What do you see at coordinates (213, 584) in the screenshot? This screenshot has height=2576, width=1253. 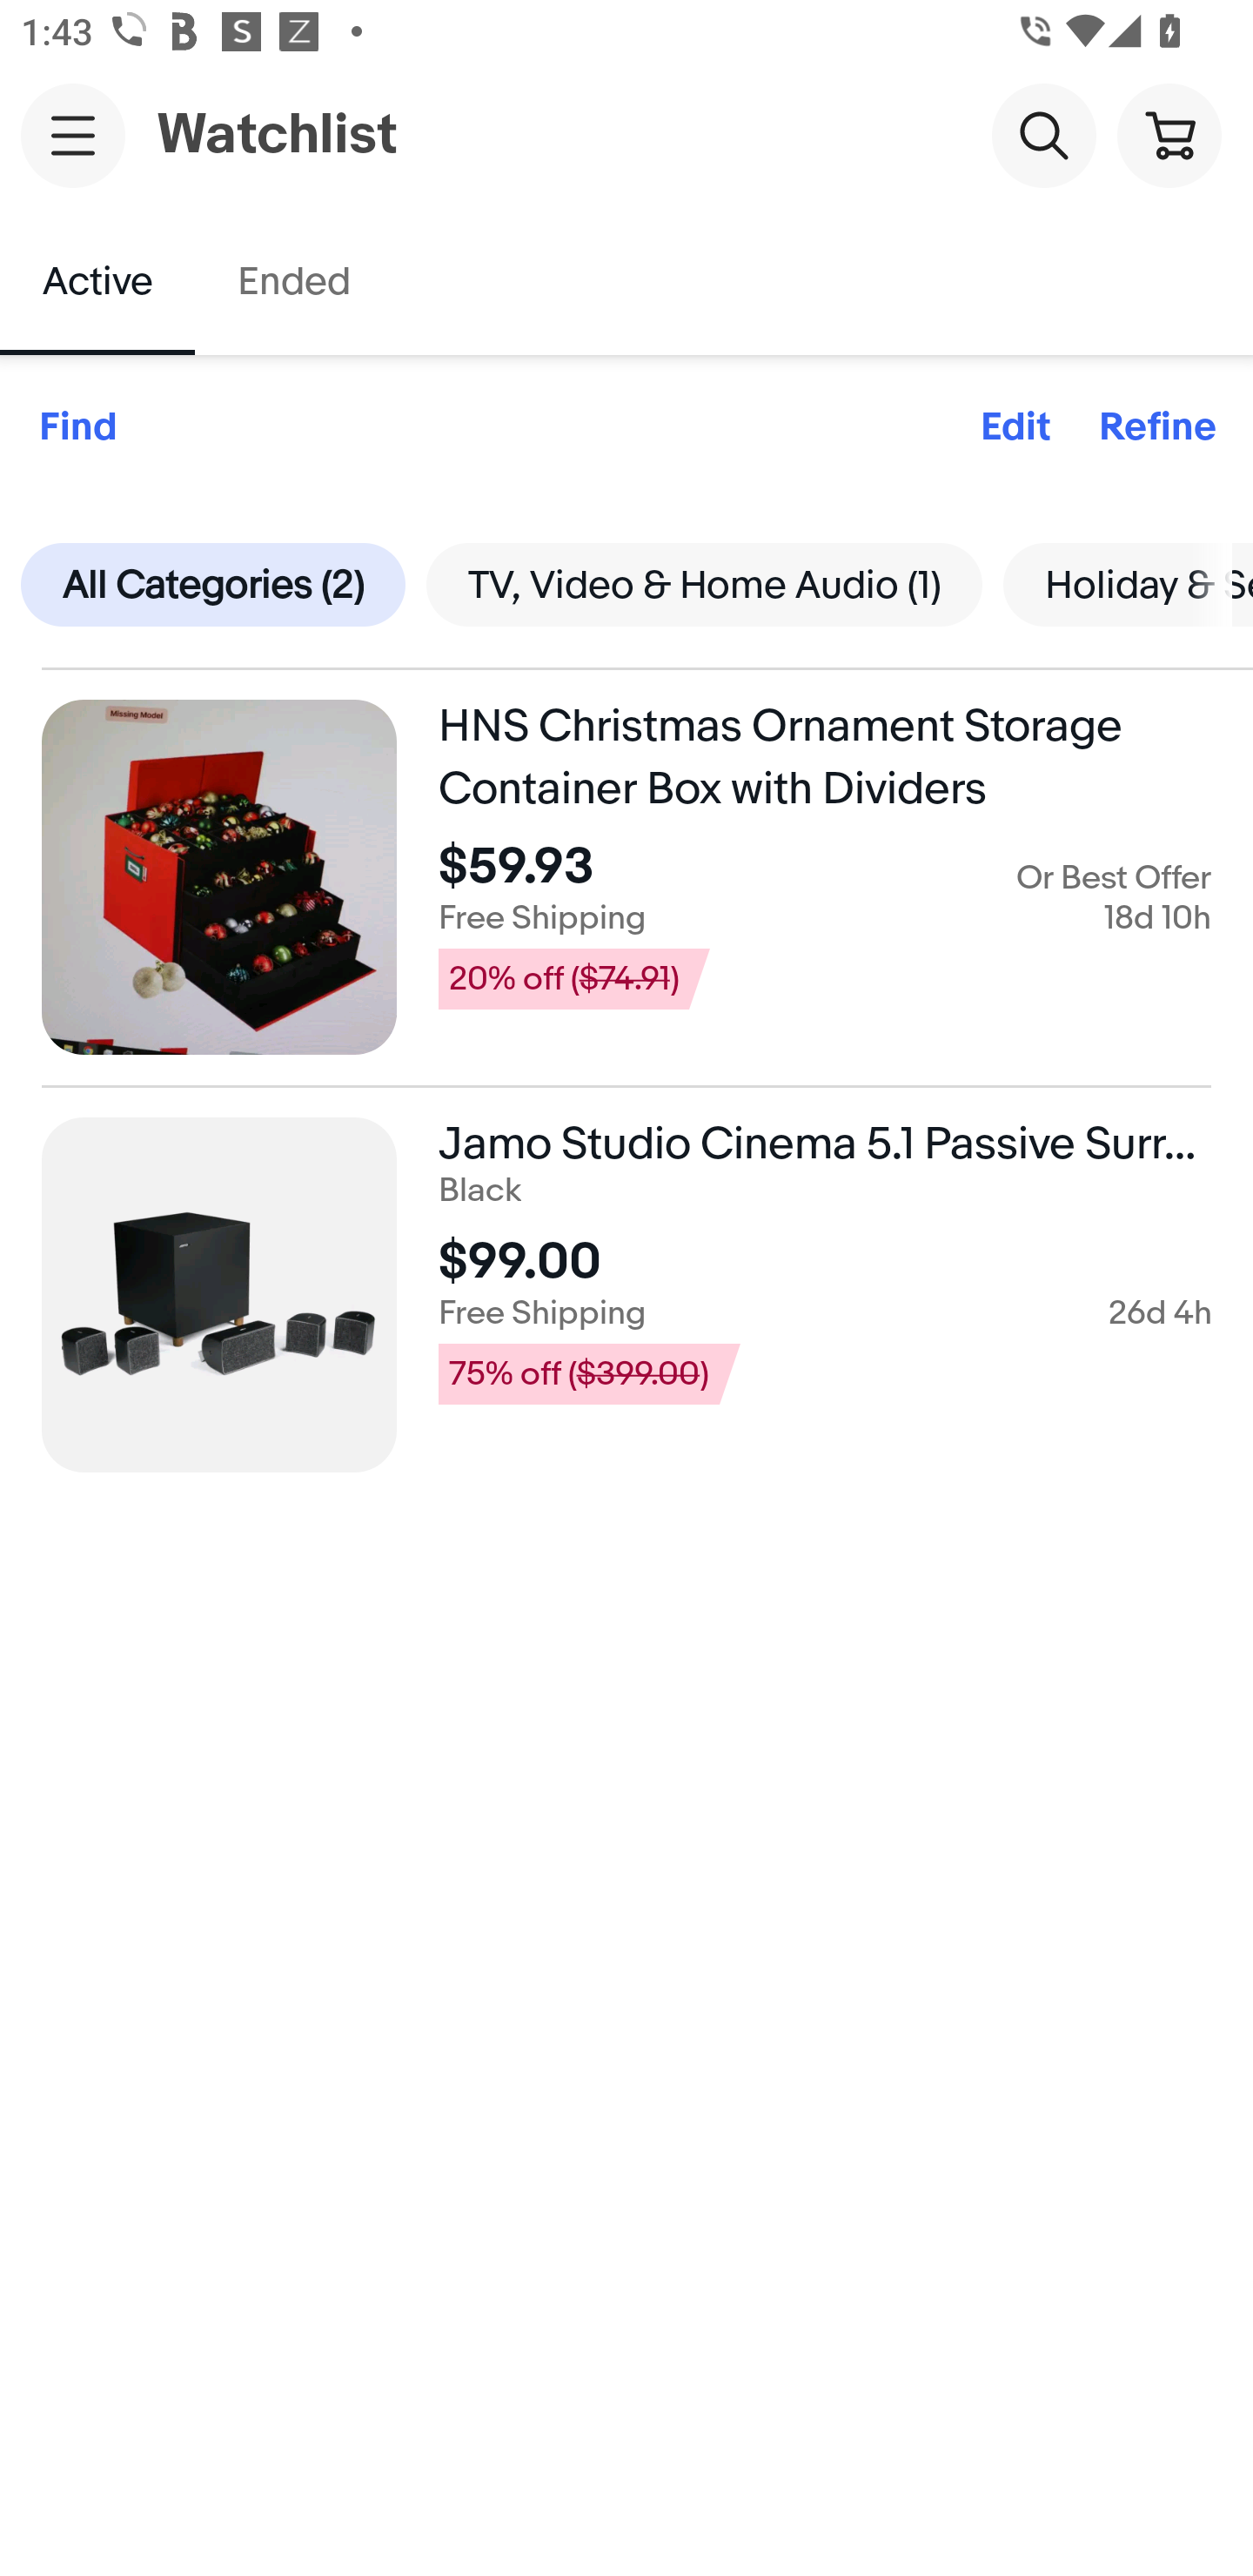 I see `All Categories (2)` at bounding box center [213, 584].